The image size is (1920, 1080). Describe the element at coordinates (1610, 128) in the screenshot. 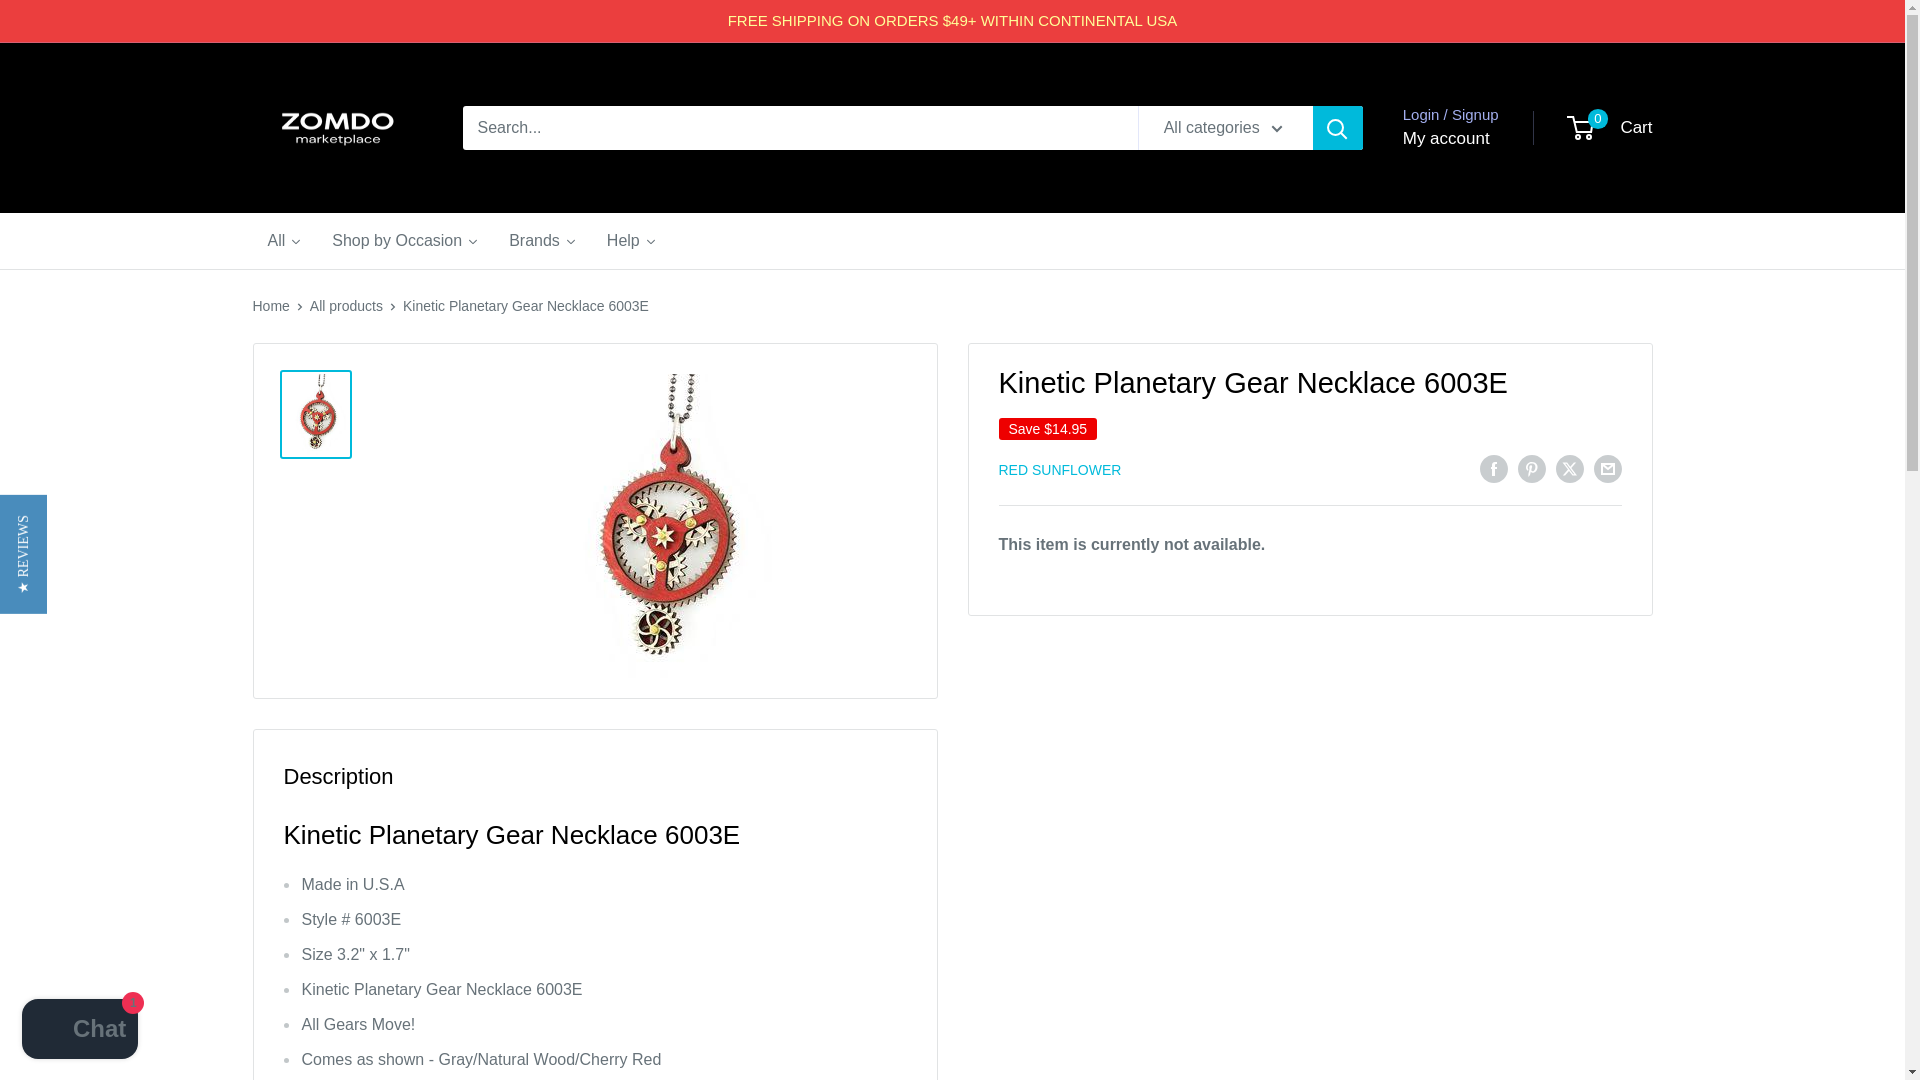

I see `Shopify online store chat` at that location.